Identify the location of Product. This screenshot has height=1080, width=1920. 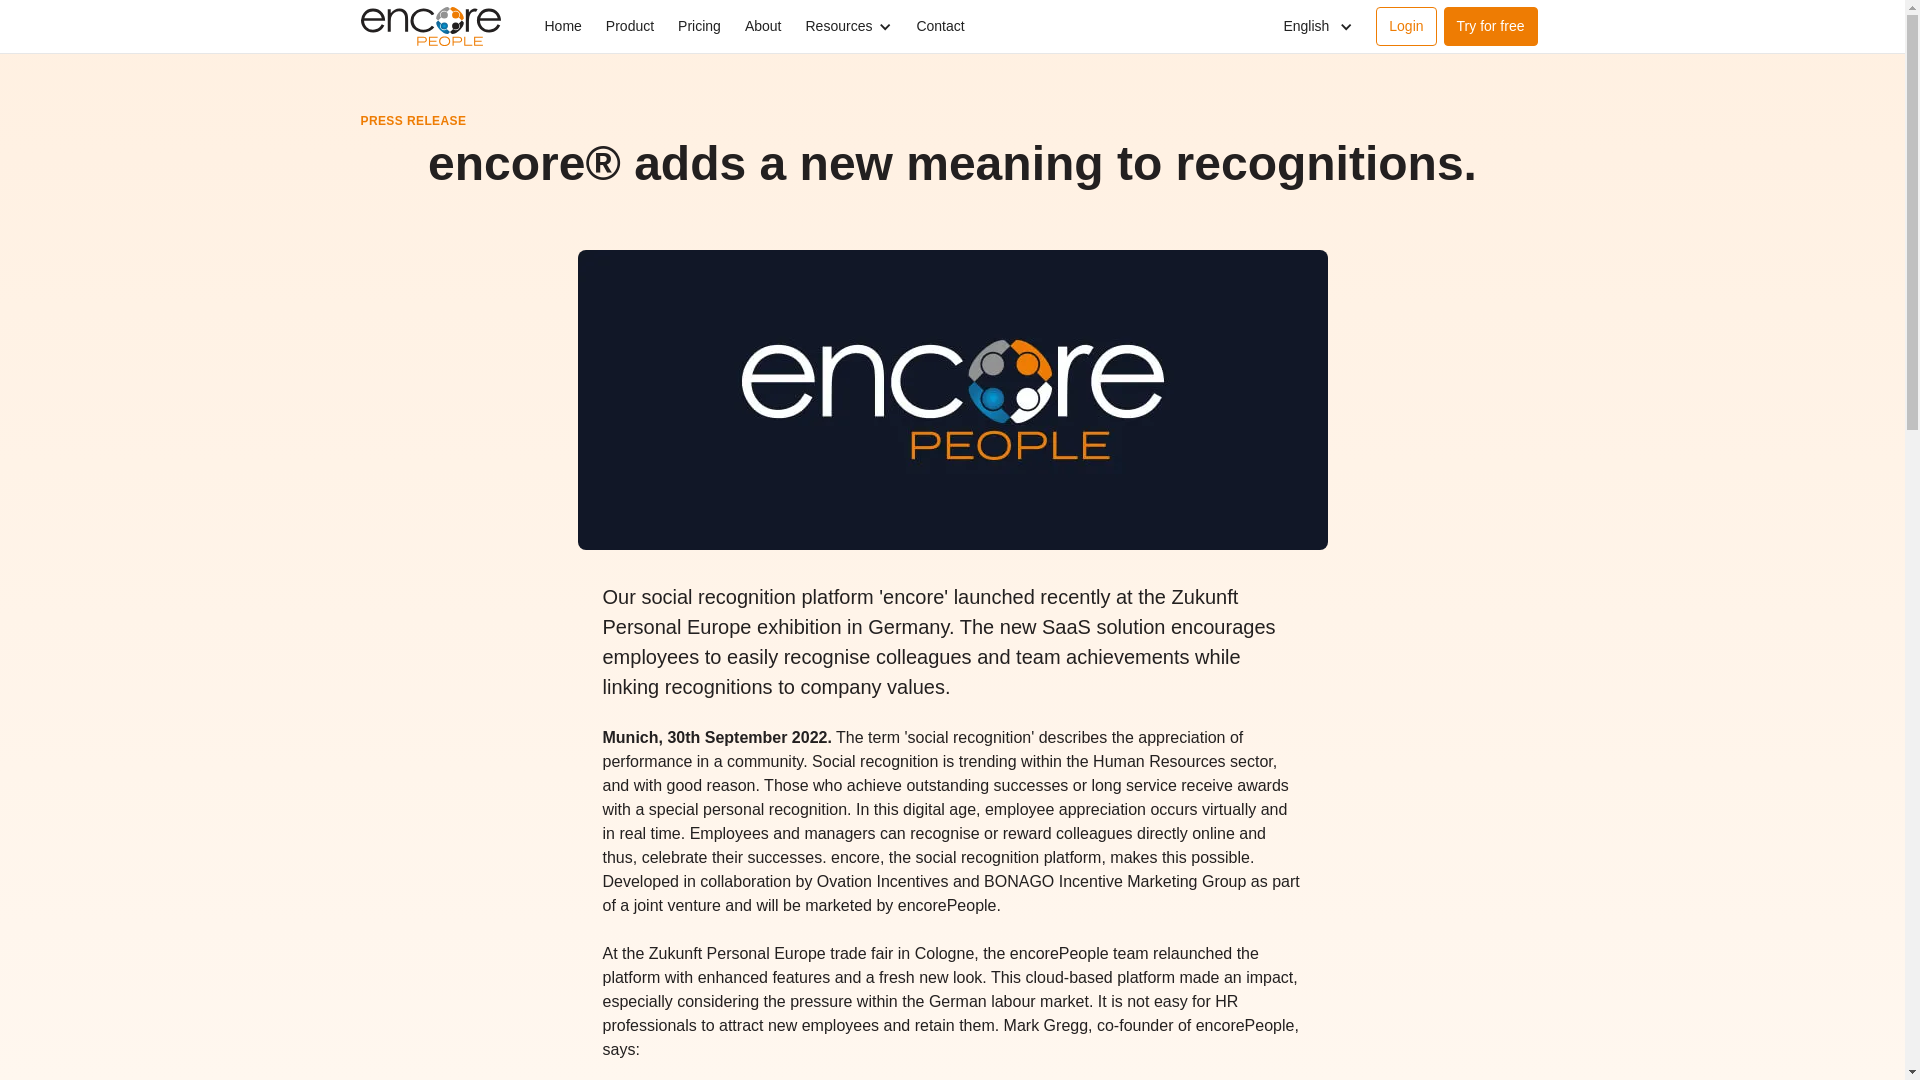
(630, 26).